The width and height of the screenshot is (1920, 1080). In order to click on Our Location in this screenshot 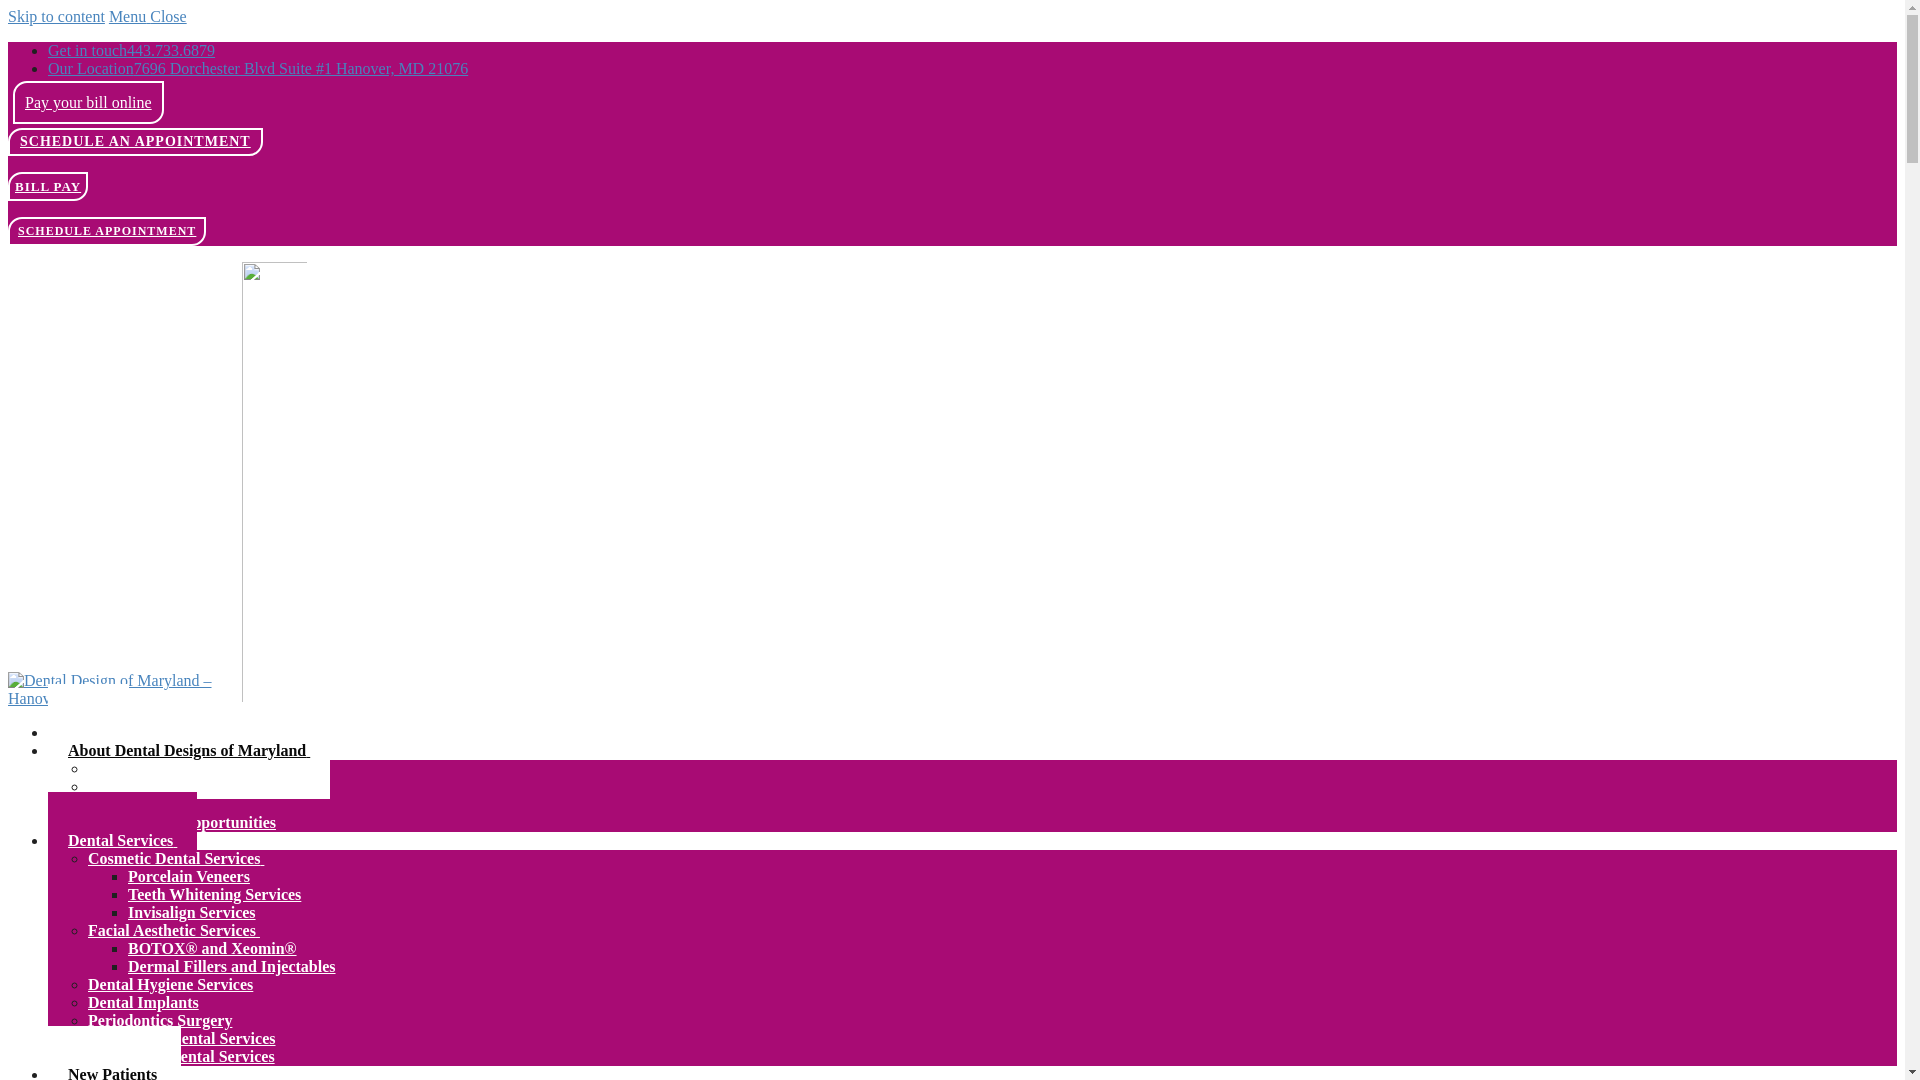, I will do `click(258, 68)`.